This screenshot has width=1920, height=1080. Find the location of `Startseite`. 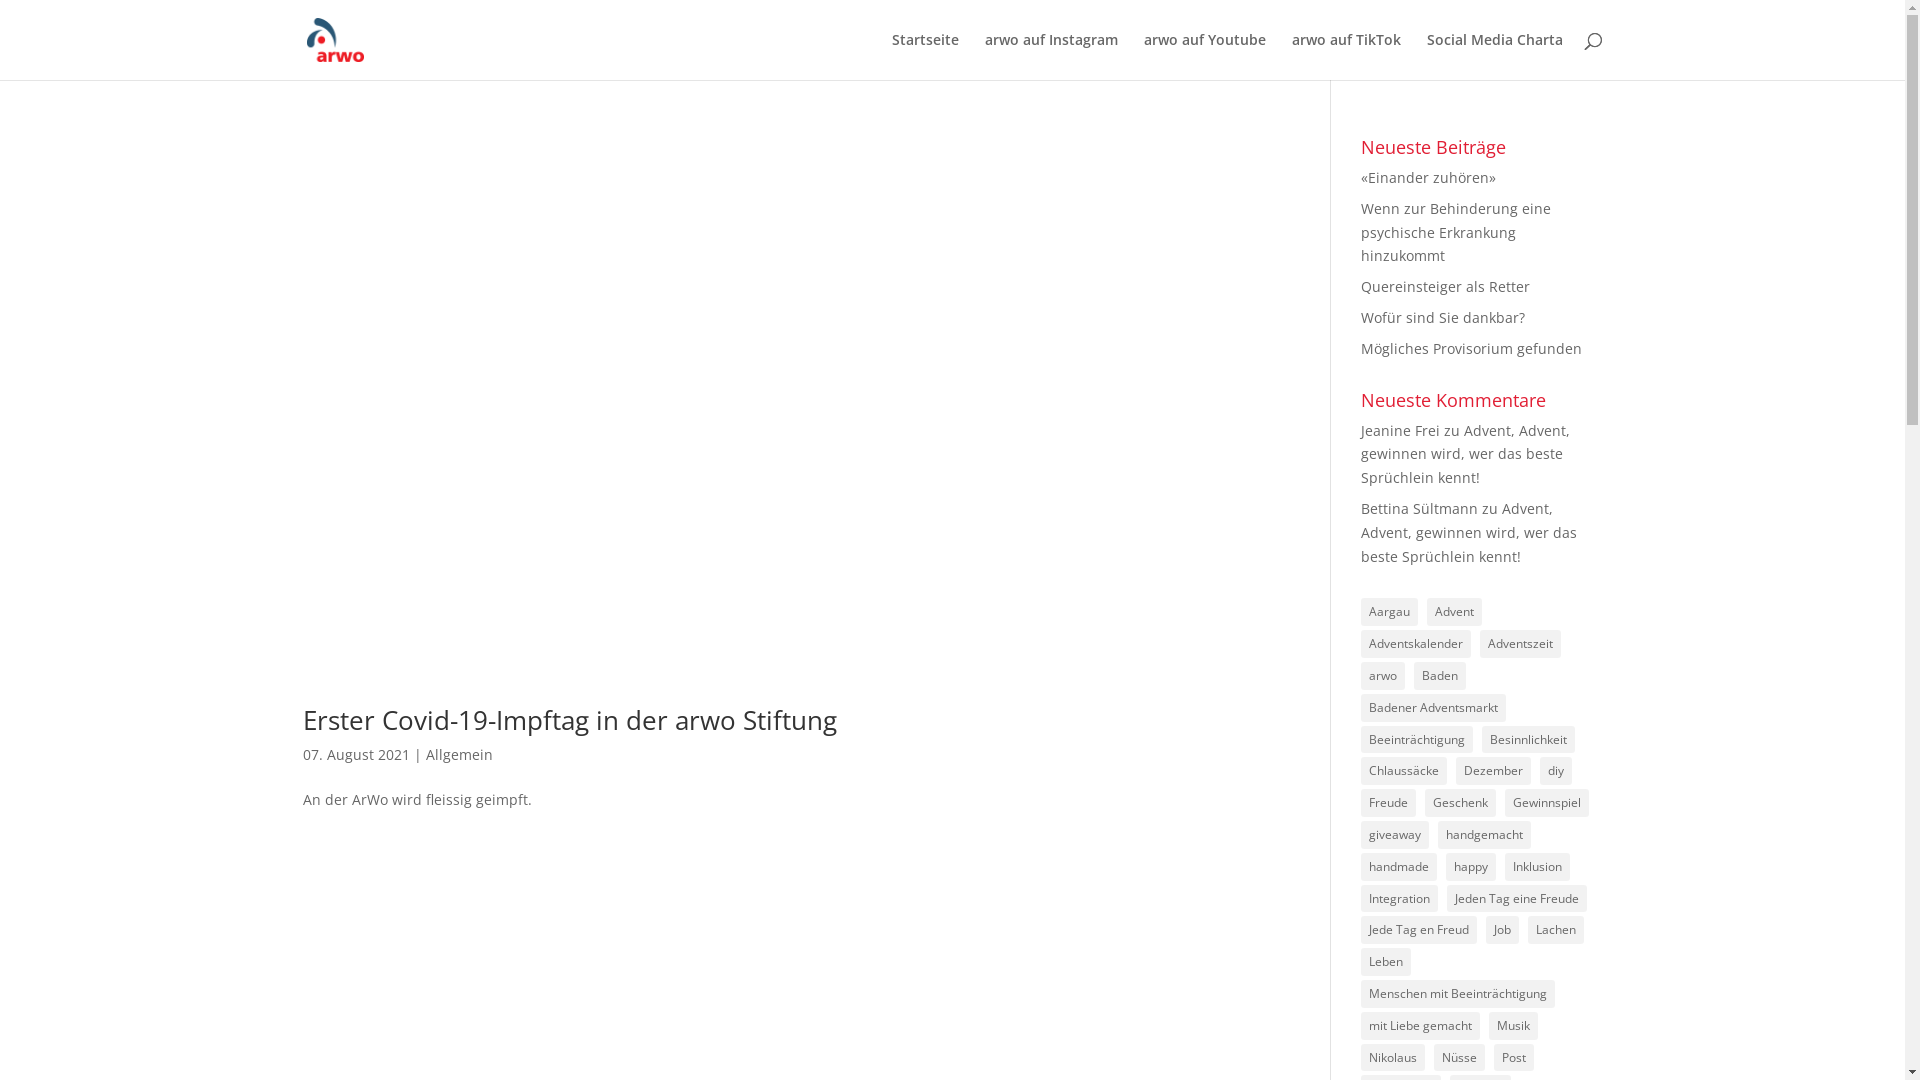

Startseite is located at coordinates (926, 56).